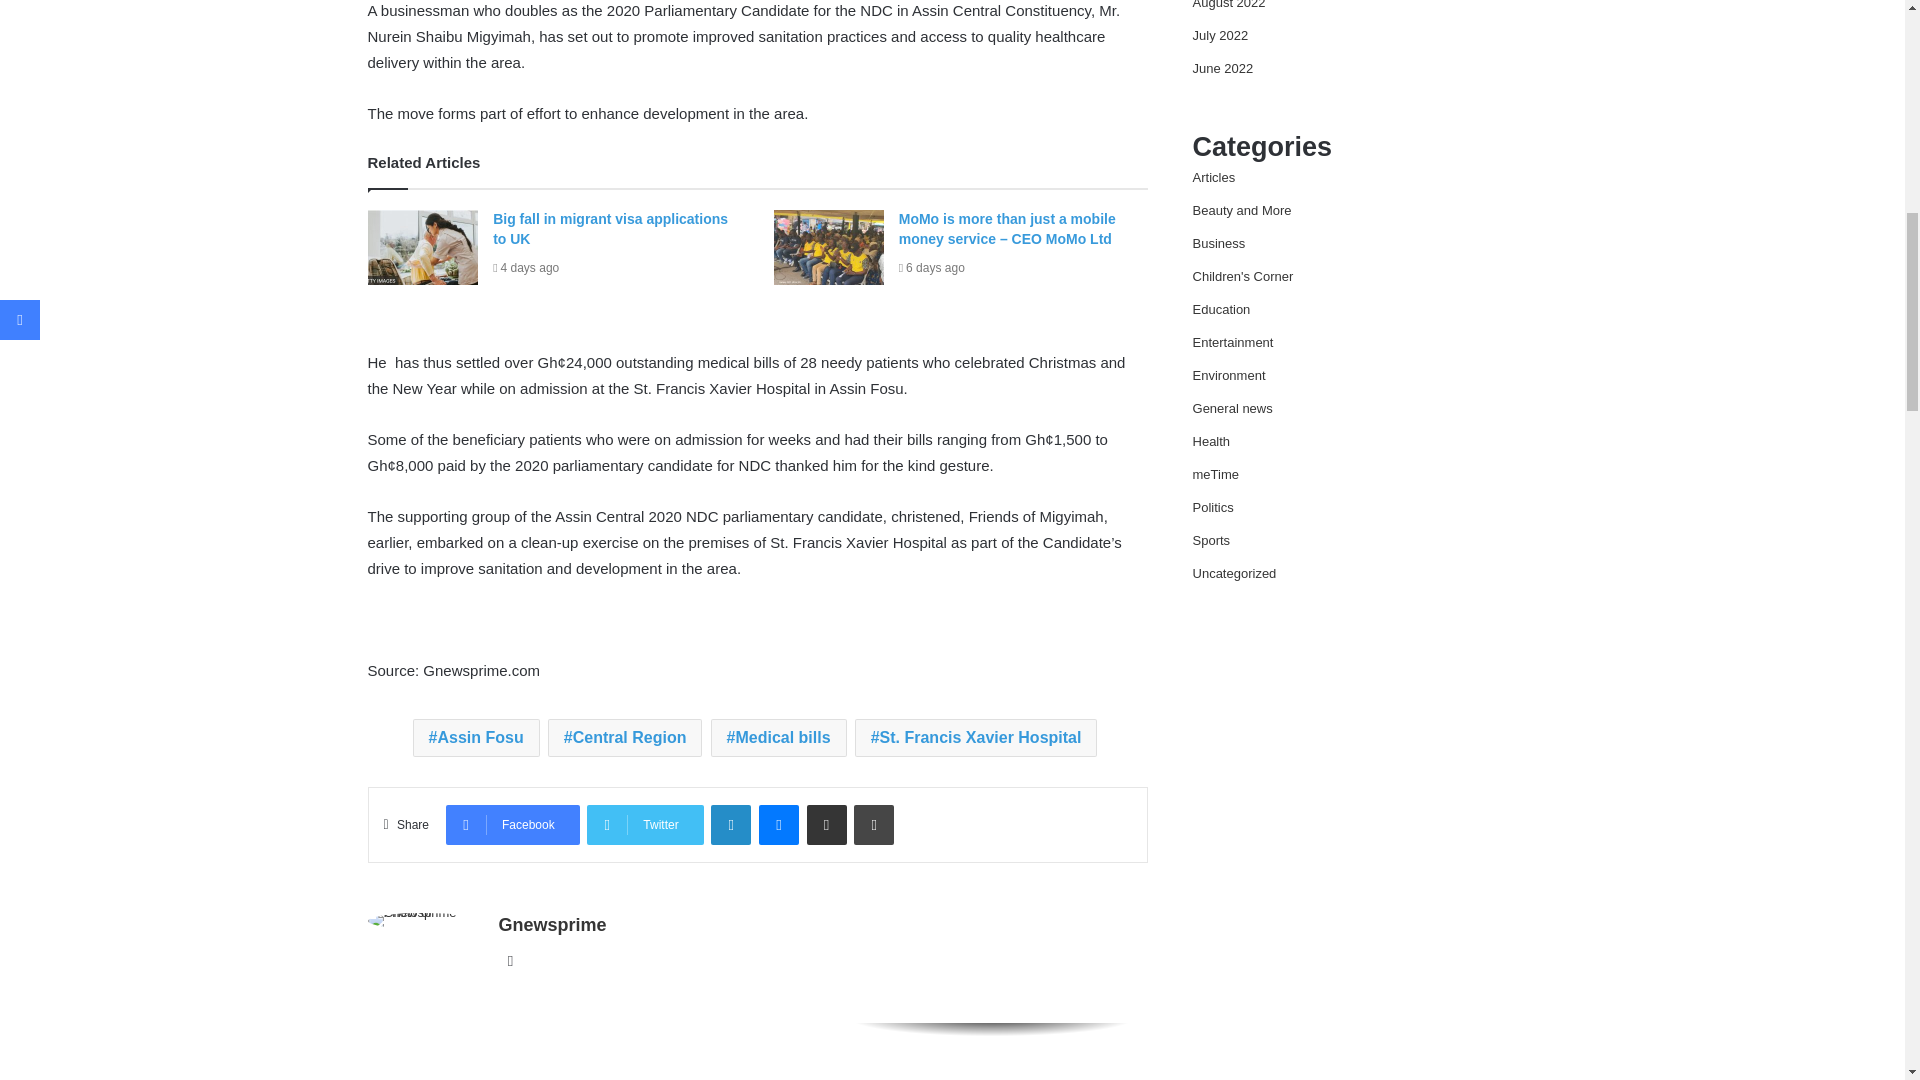  I want to click on LinkedIn, so click(730, 824).